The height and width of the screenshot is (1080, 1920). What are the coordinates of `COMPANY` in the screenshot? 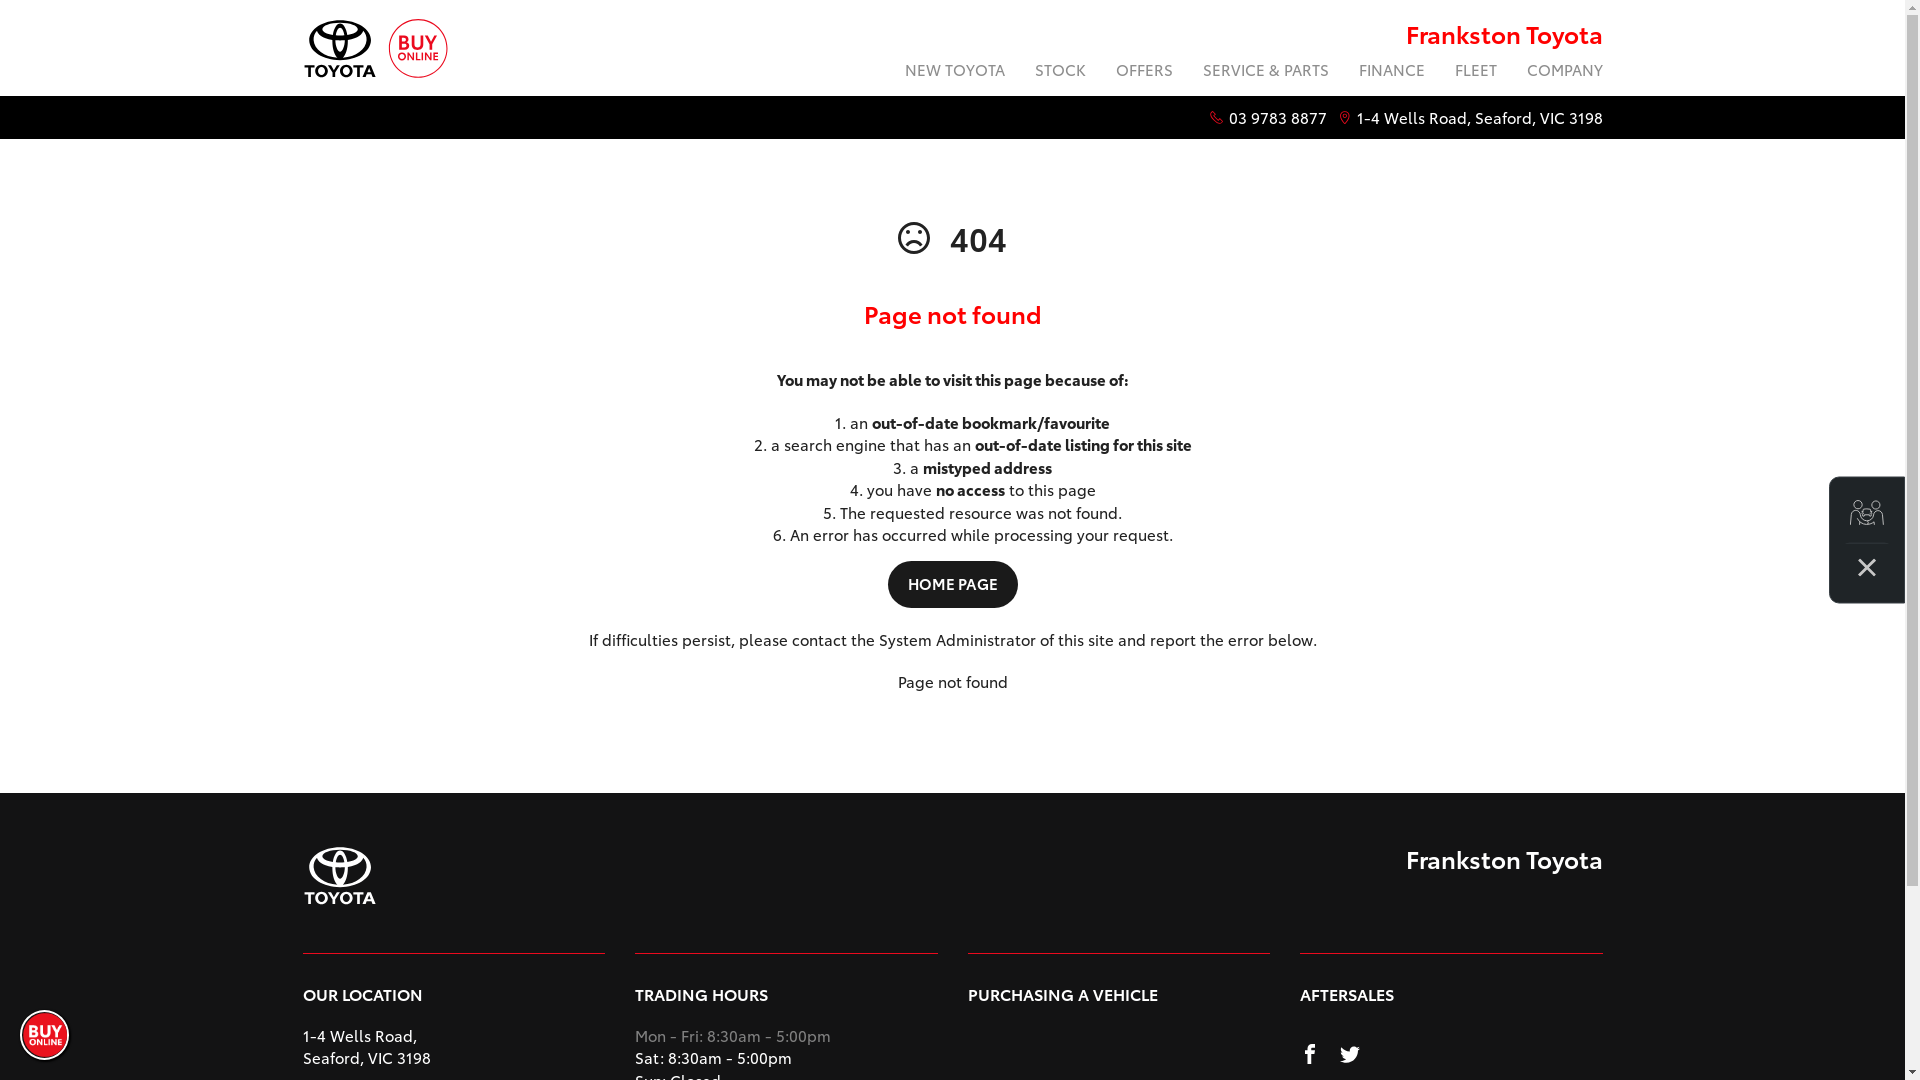 It's located at (1558, 72).